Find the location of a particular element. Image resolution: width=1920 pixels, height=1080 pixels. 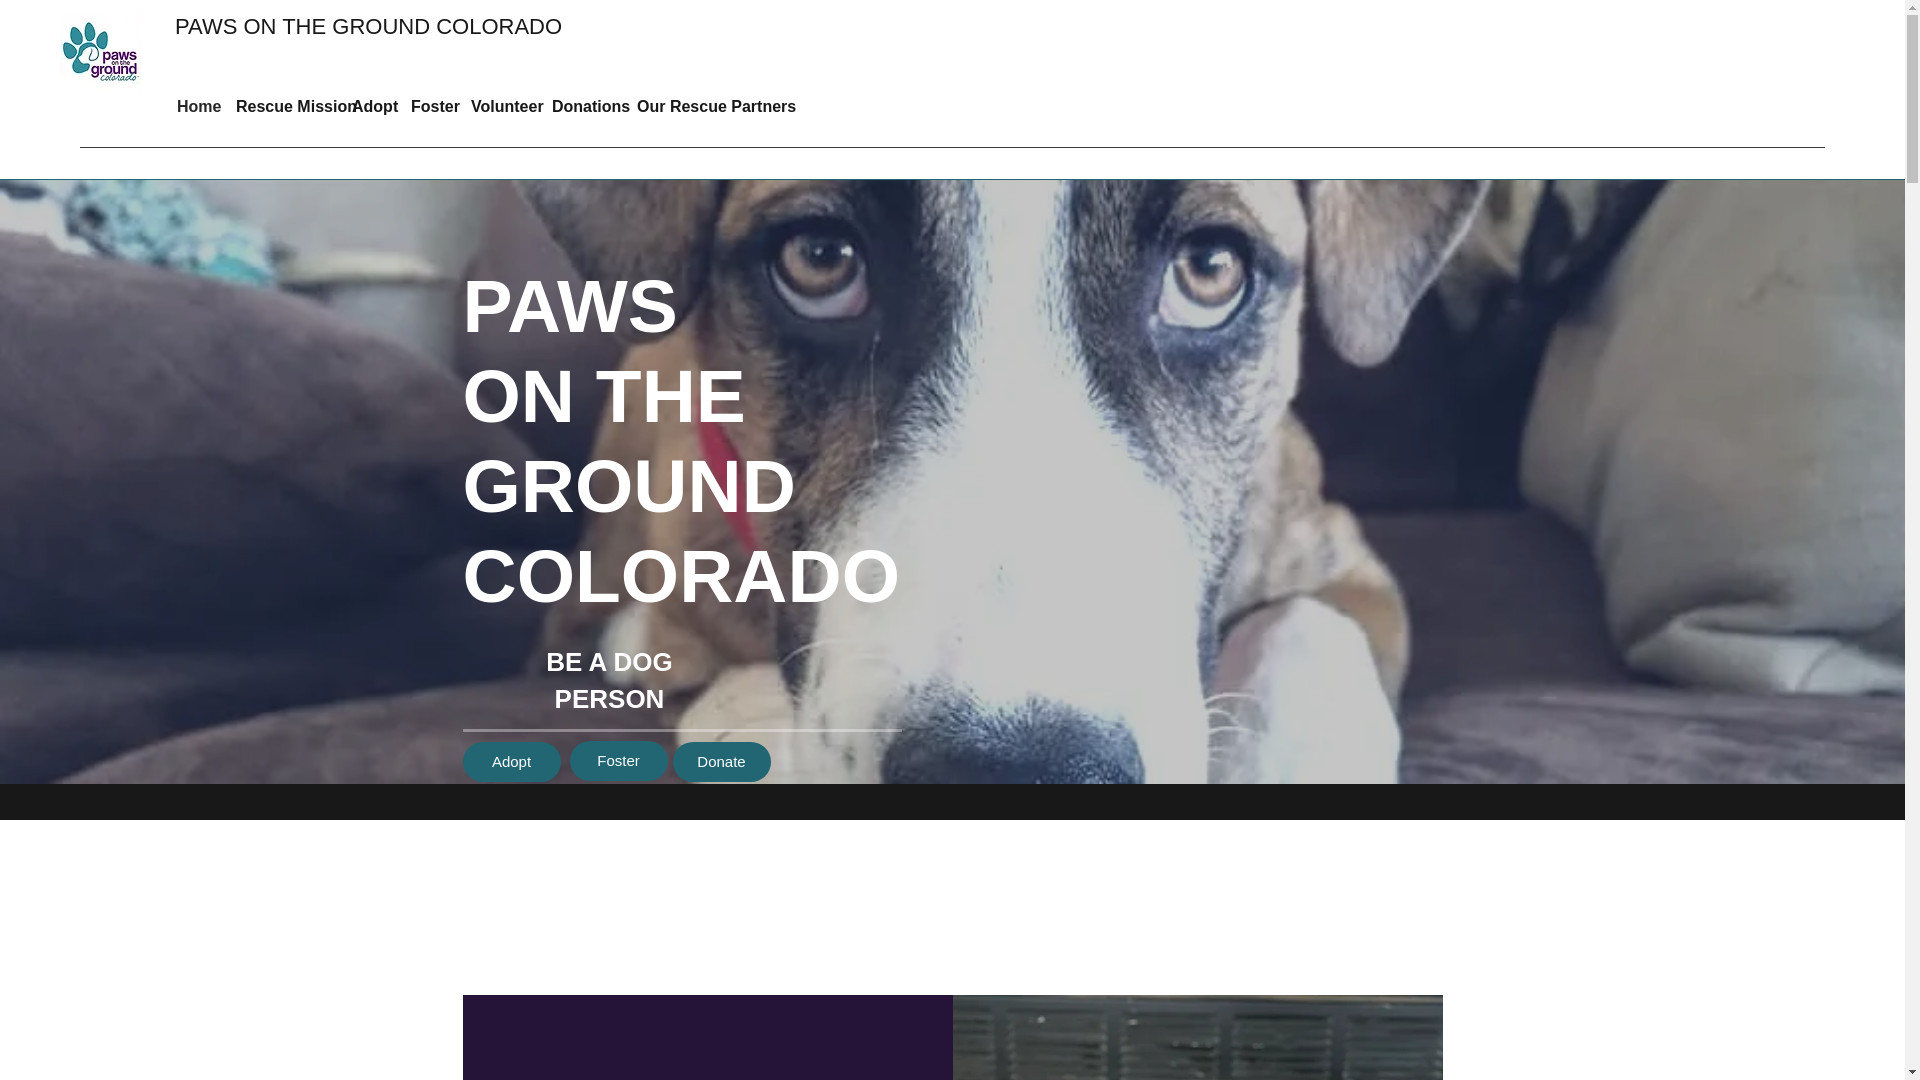

Home is located at coordinates (196, 106).